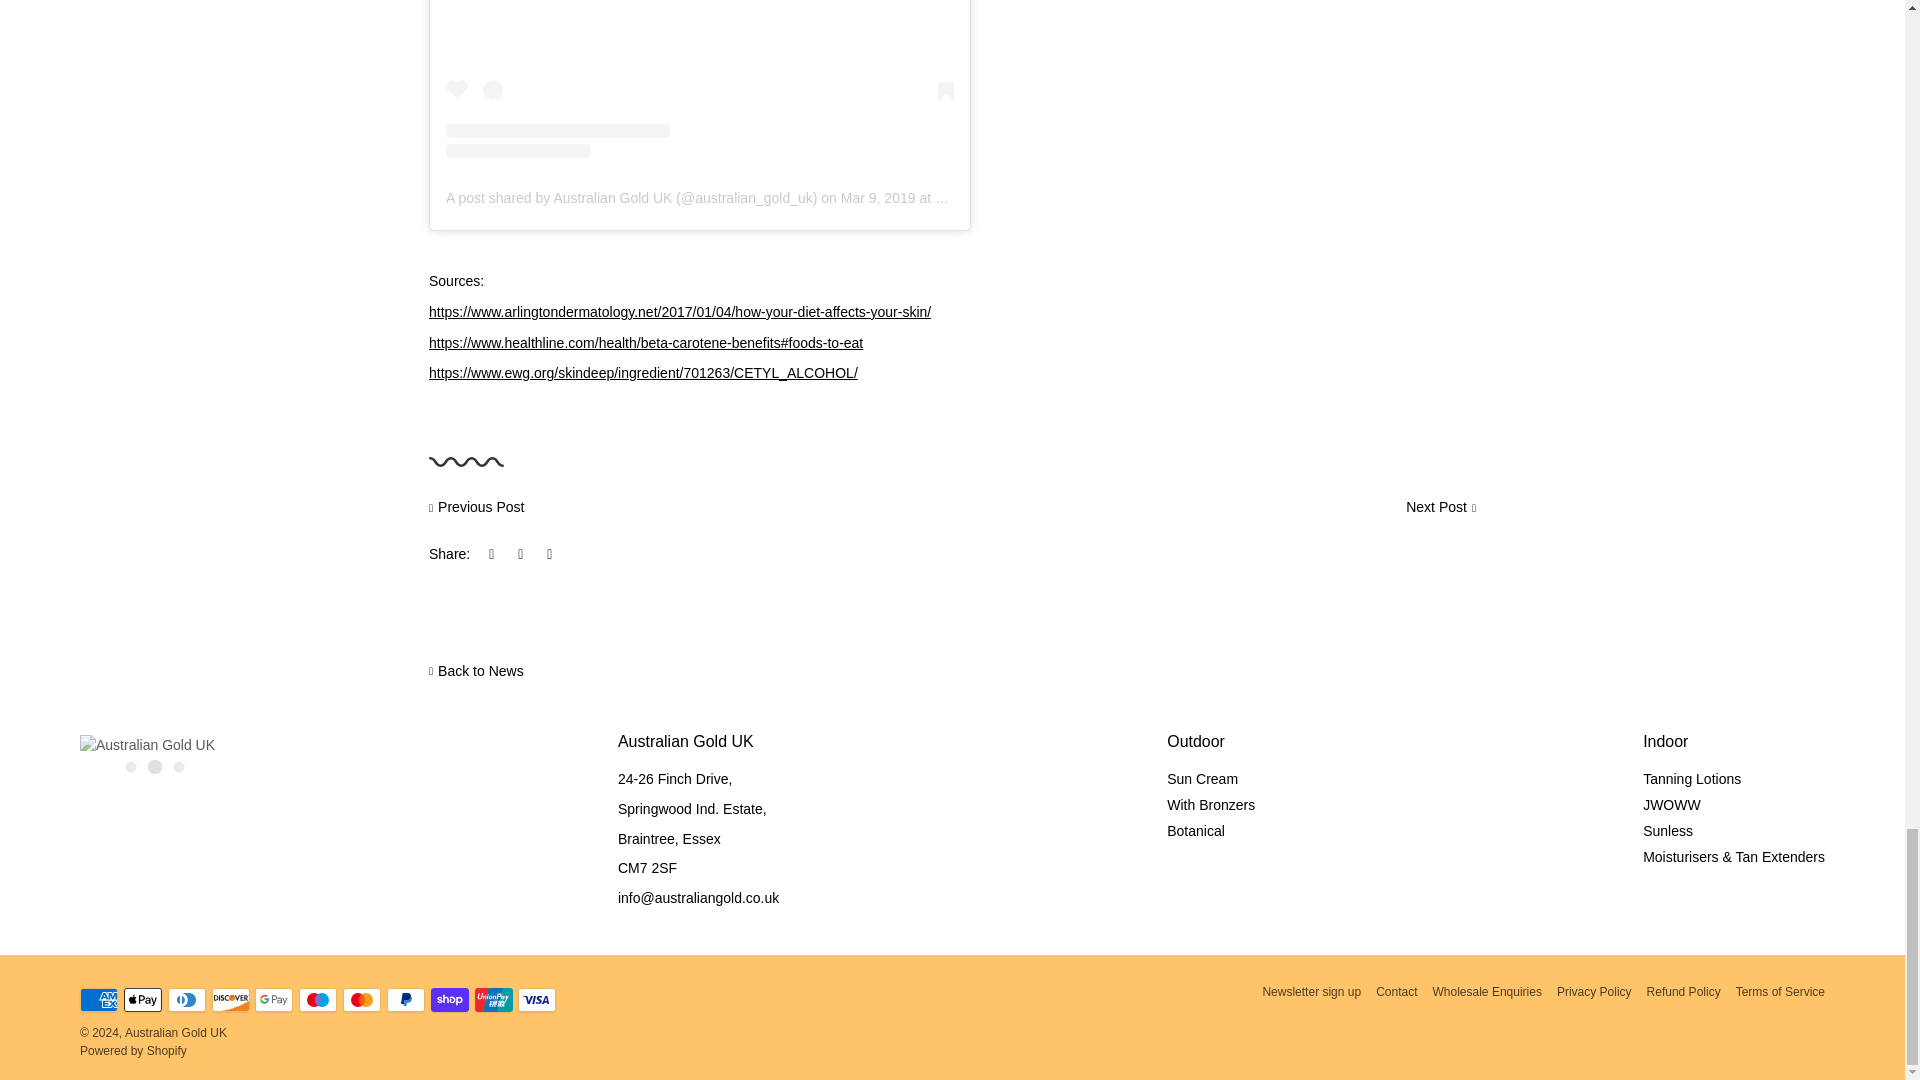 The height and width of the screenshot is (1080, 1920). I want to click on Maestro, so click(318, 1000).